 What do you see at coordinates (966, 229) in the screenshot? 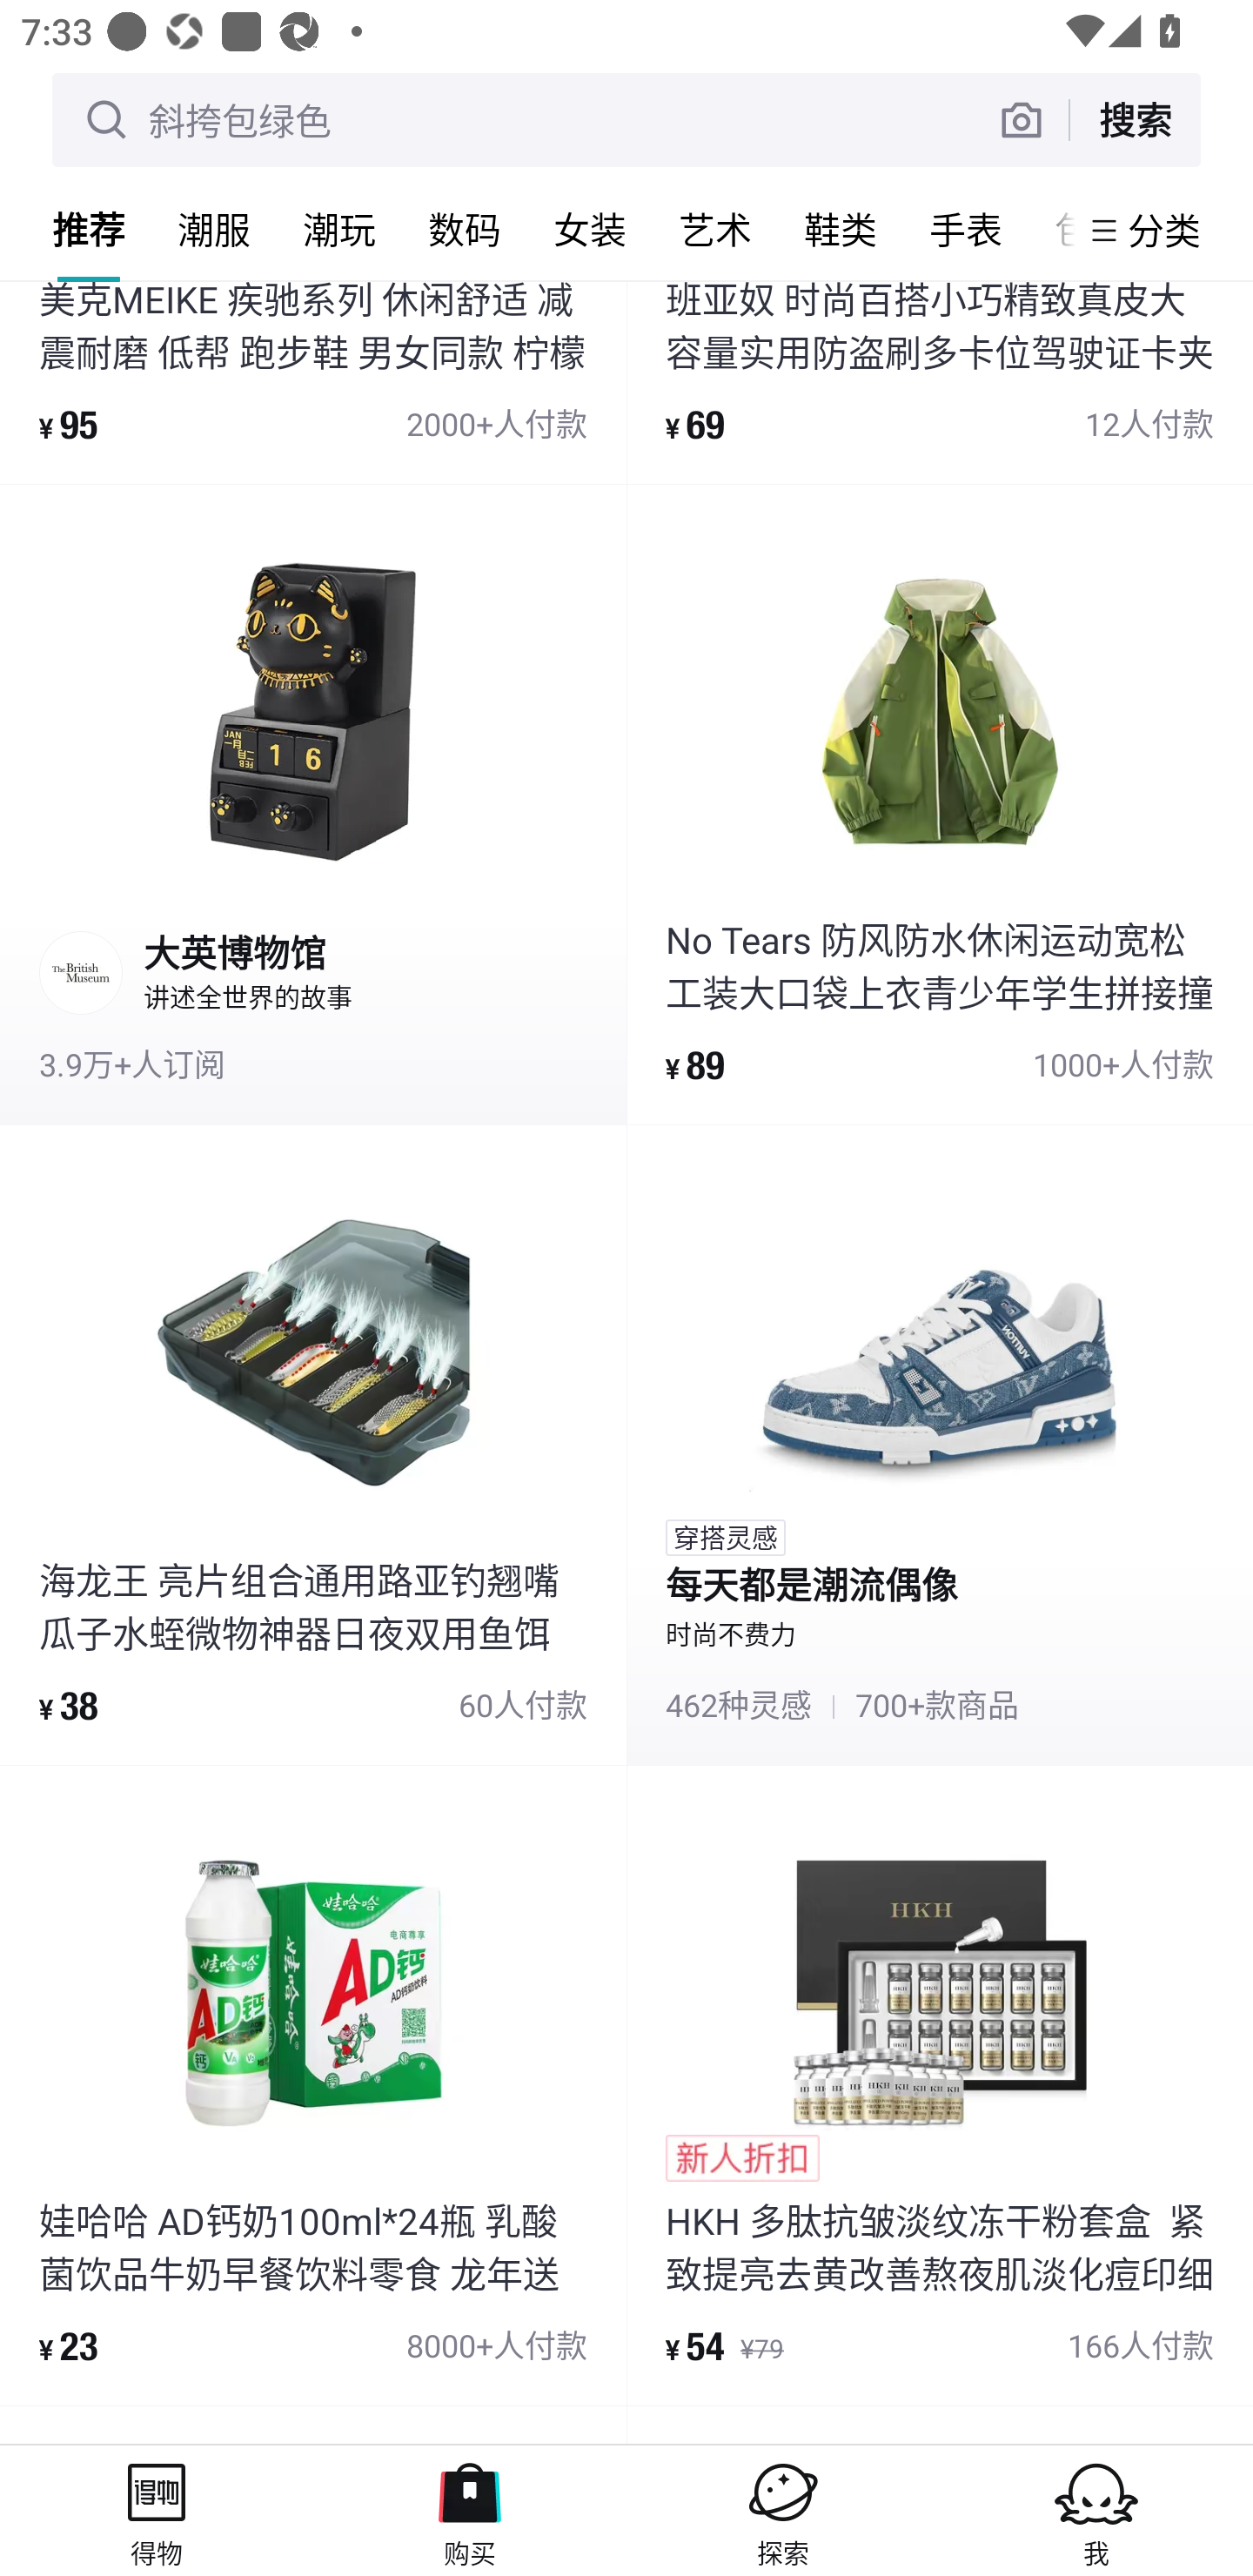
I see `手表` at bounding box center [966, 229].